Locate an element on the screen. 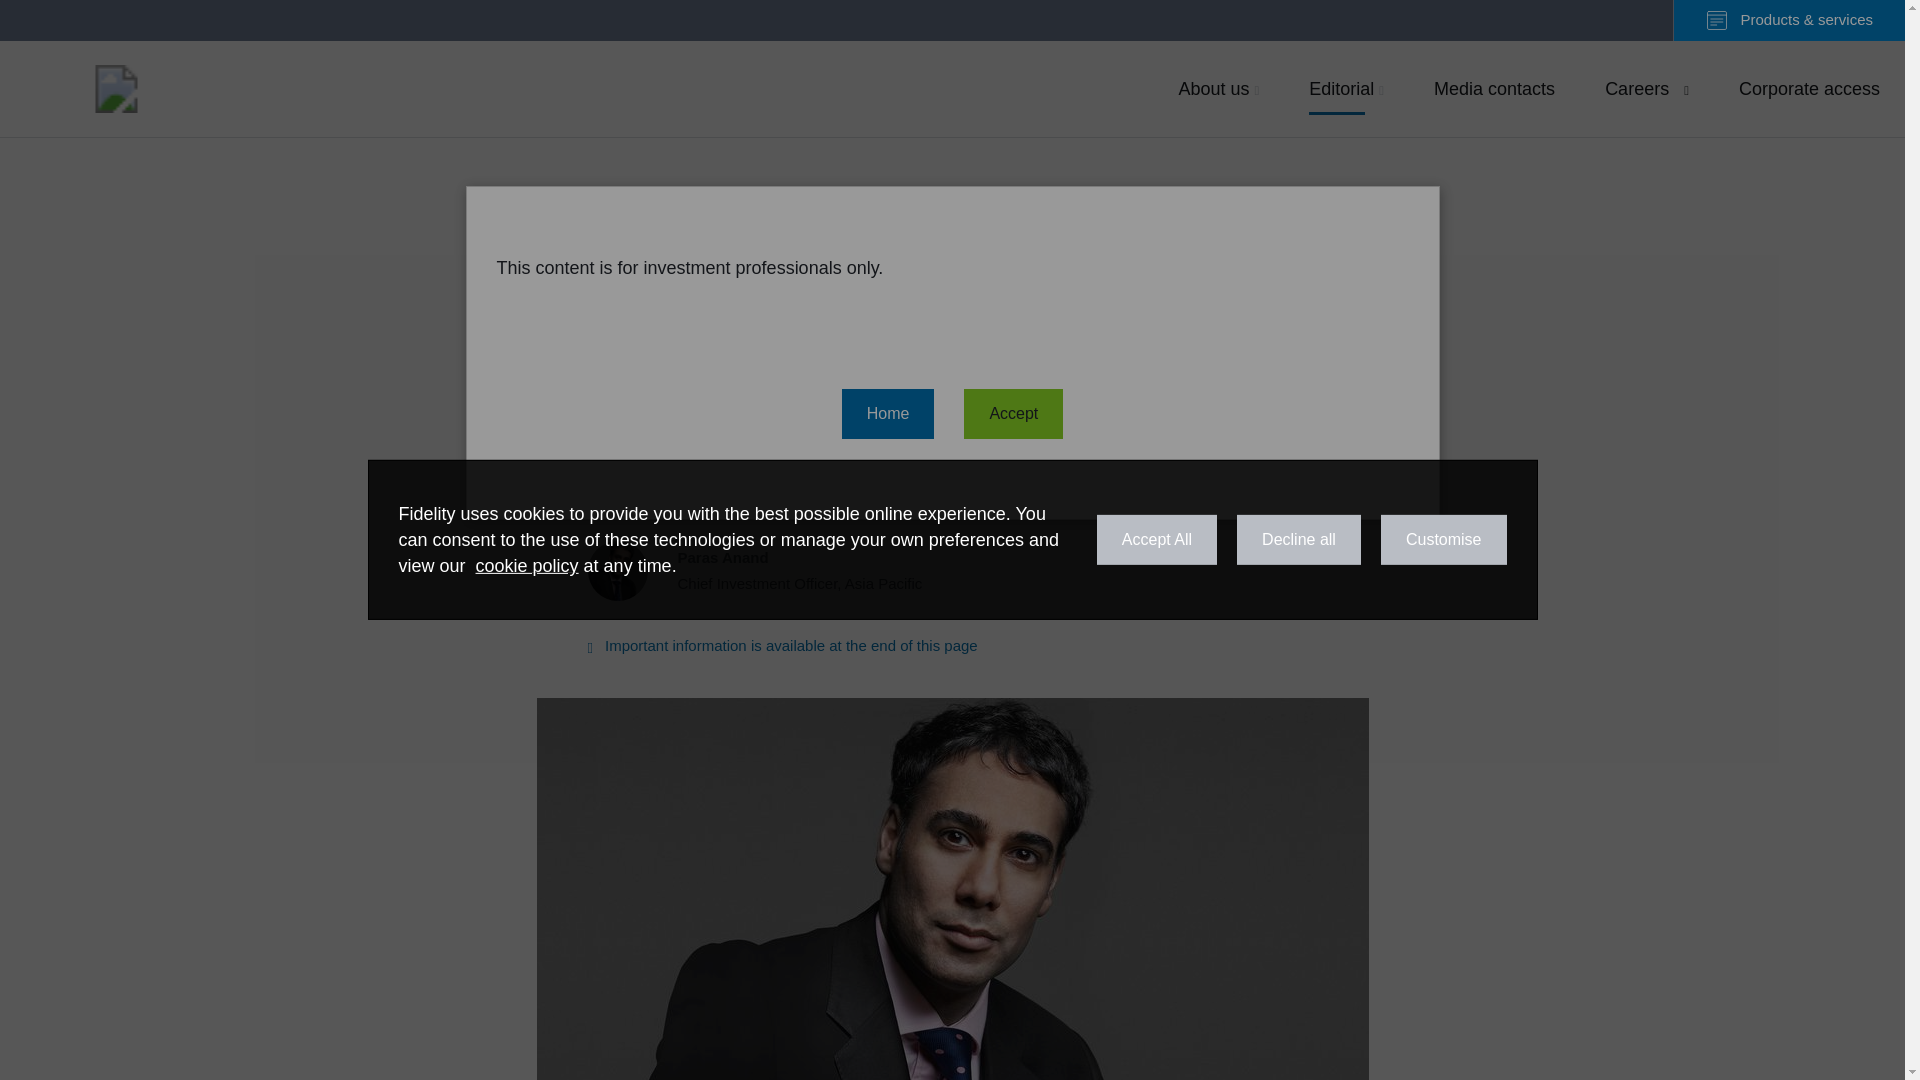 The width and height of the screenshot is (1920, 1080). Editorial is located at coordinates (766, 570).